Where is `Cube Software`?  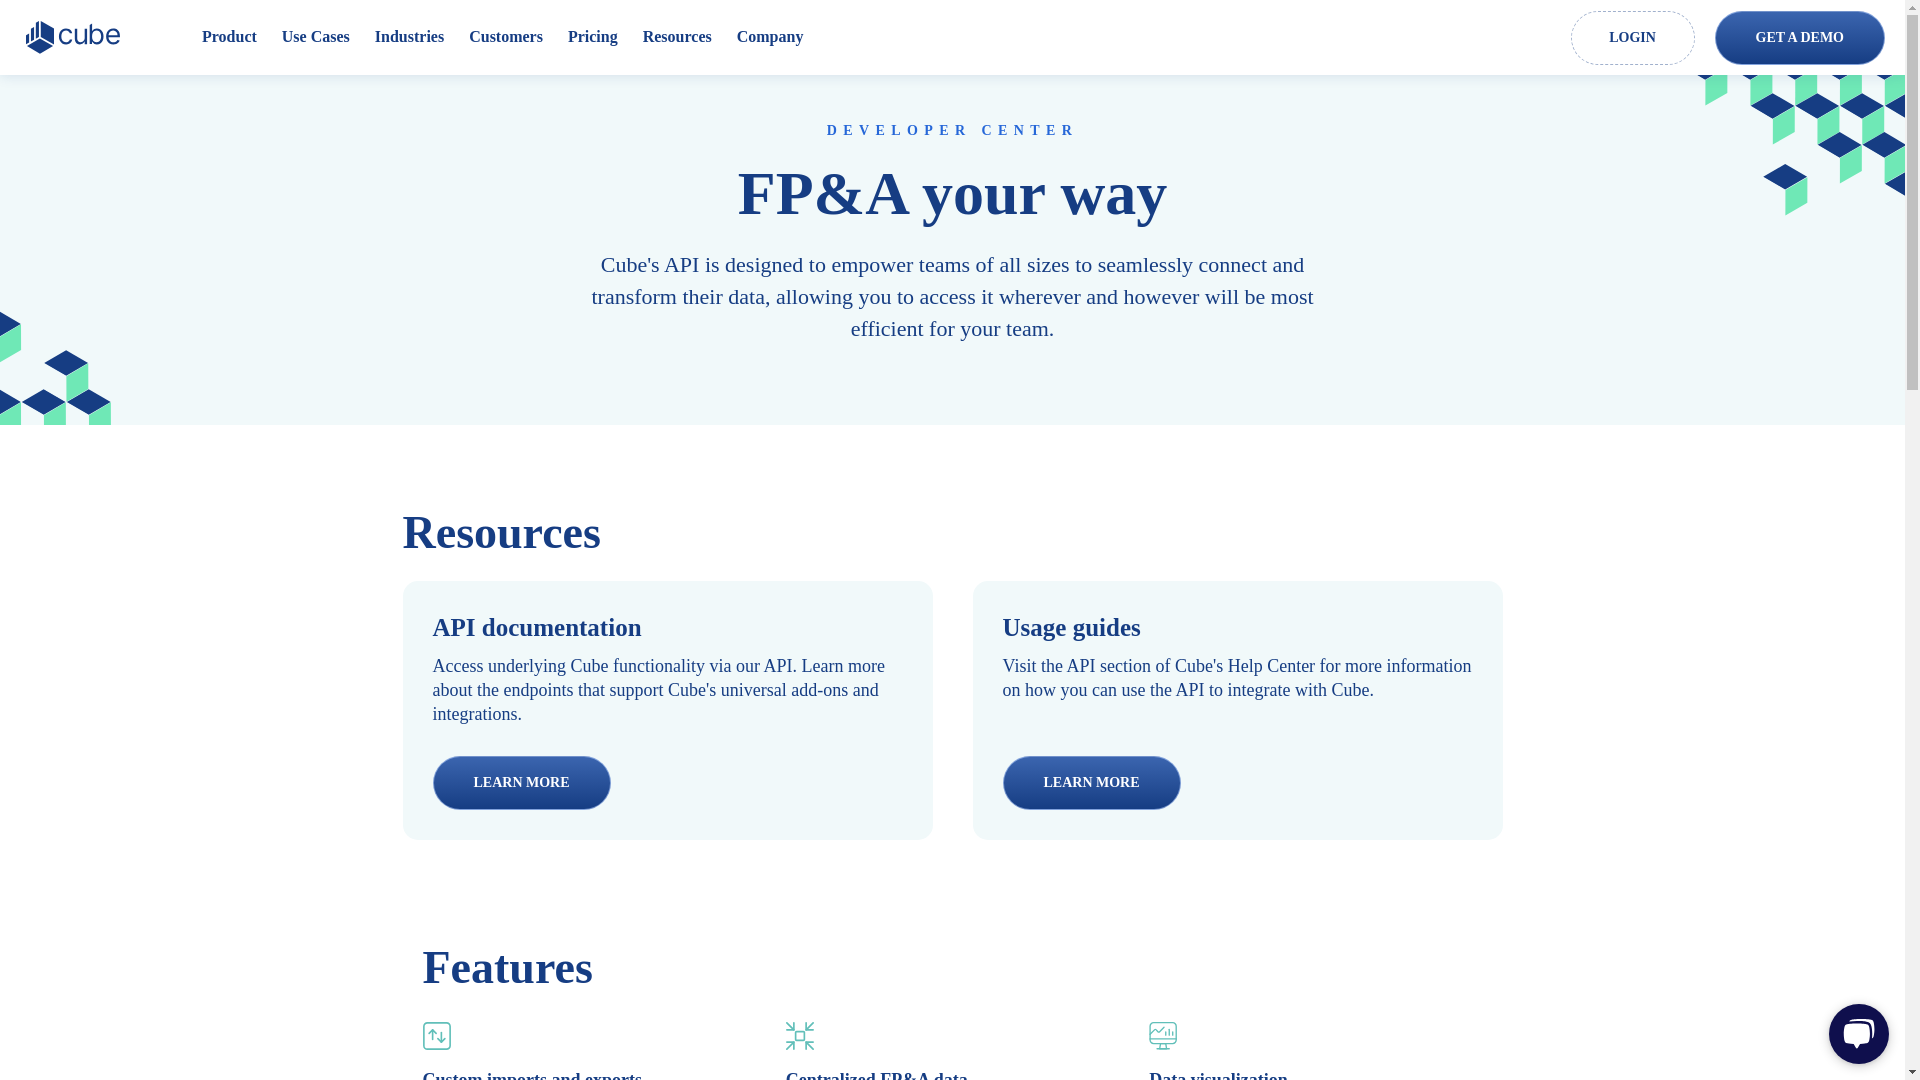 Cube Software is located at coordinates (78, 38).